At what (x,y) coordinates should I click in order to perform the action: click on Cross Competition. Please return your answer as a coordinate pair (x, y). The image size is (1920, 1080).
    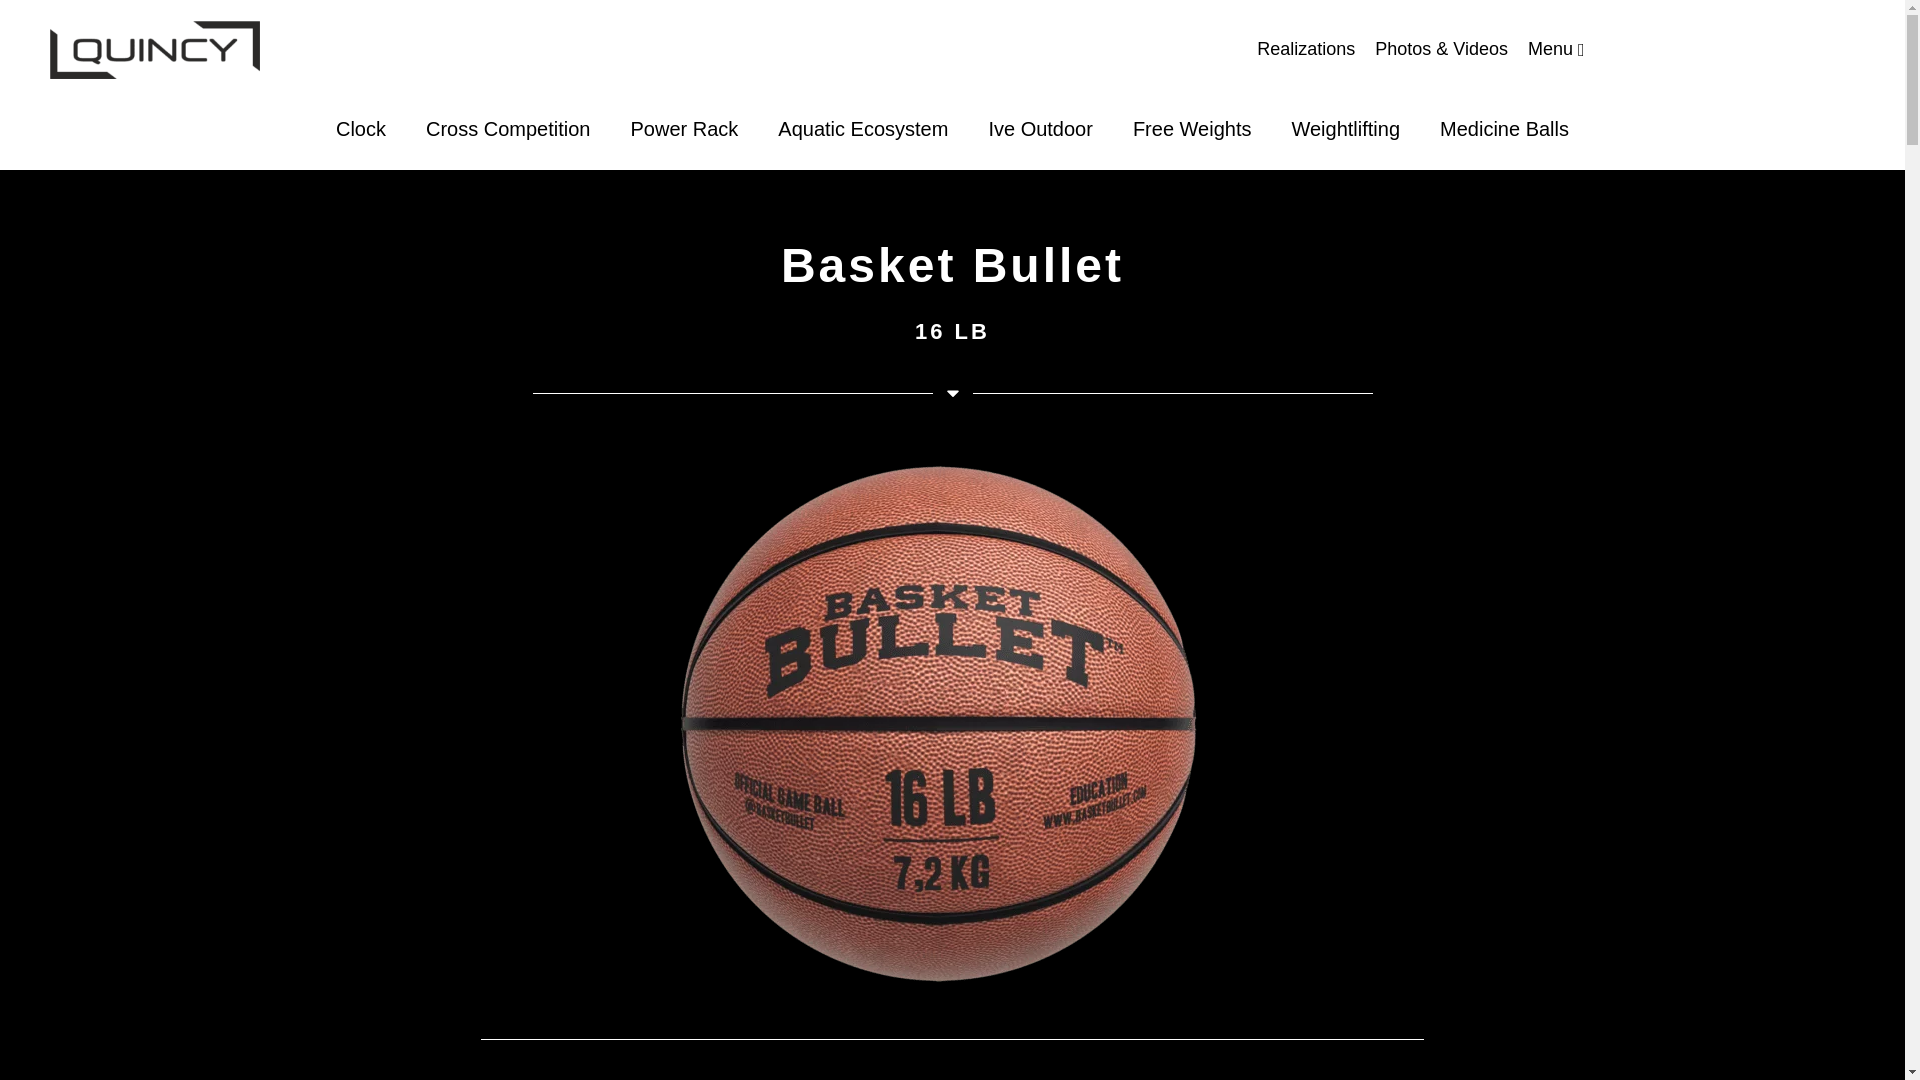
    Looking at the image, I should click on (508, 130).